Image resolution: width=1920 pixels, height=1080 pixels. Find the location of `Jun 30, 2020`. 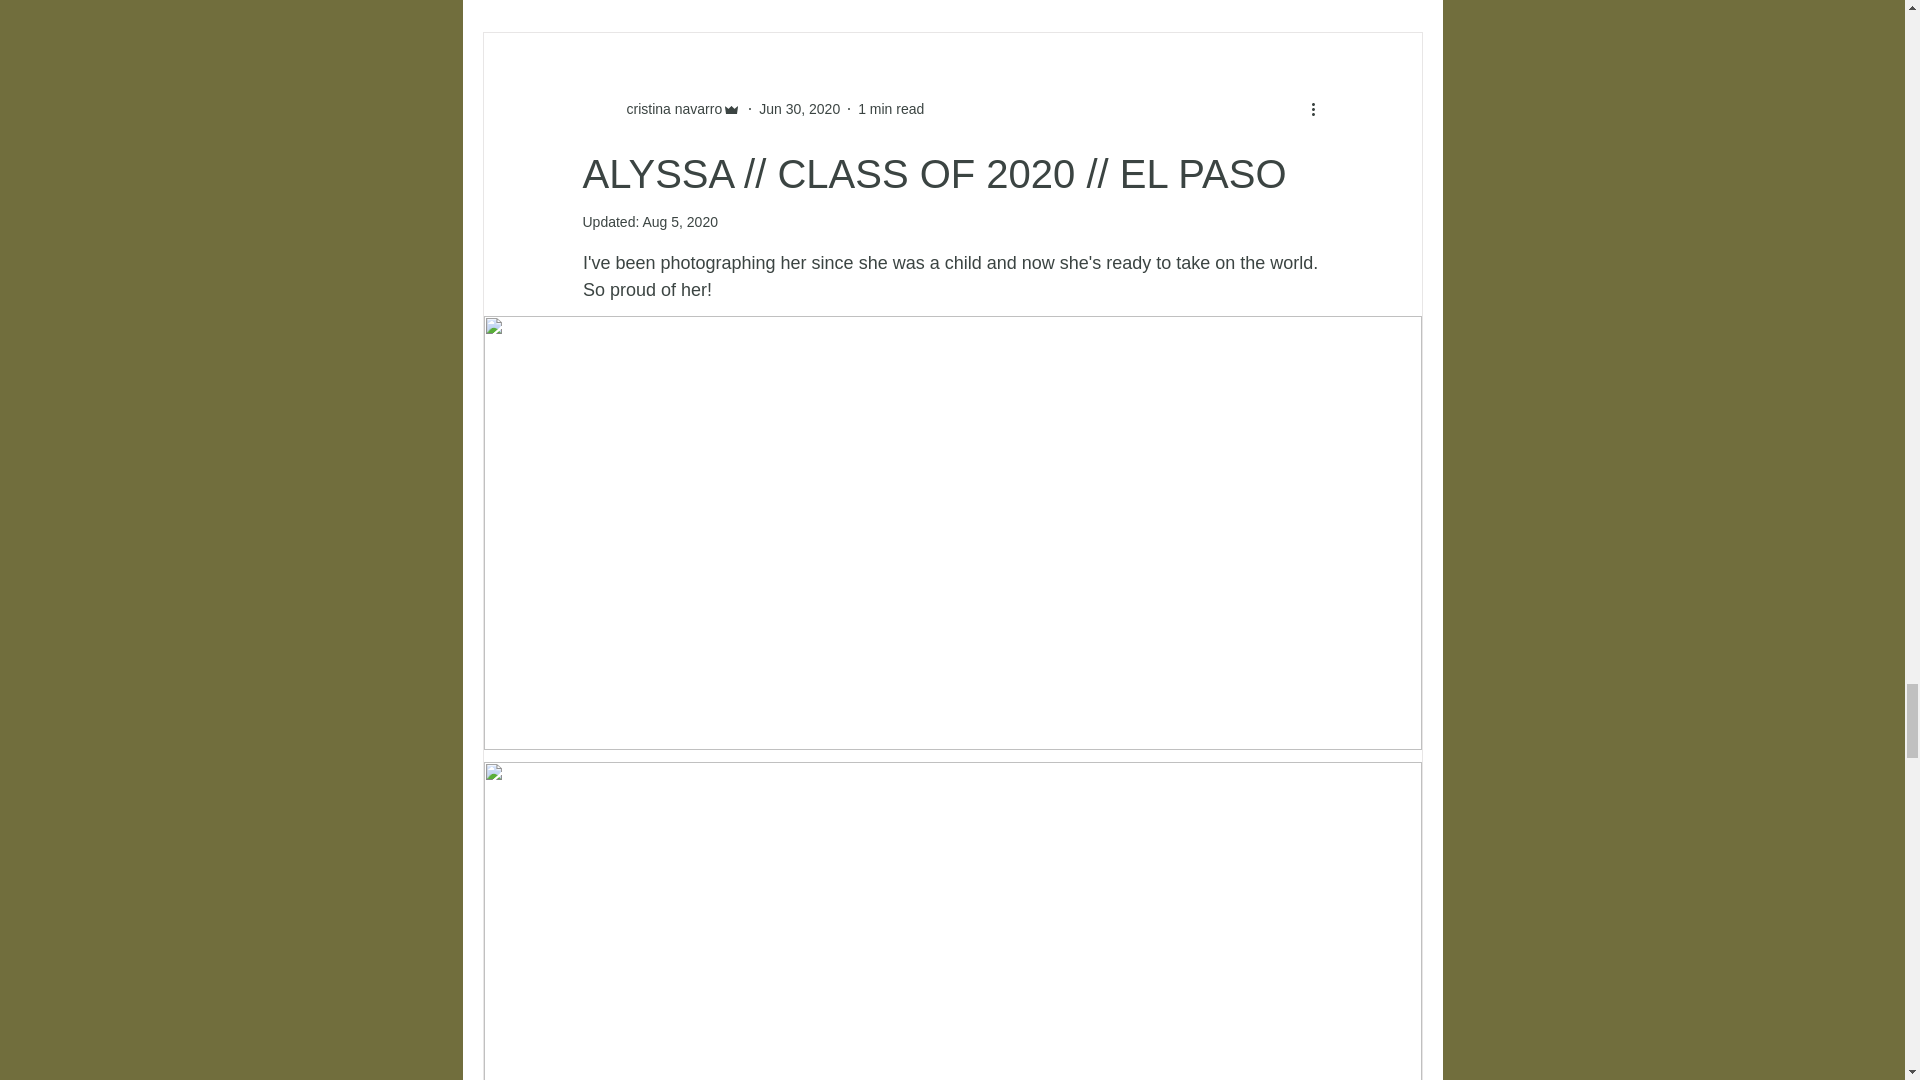

Jun 30, 2020 is located at coordinates (799, 108).